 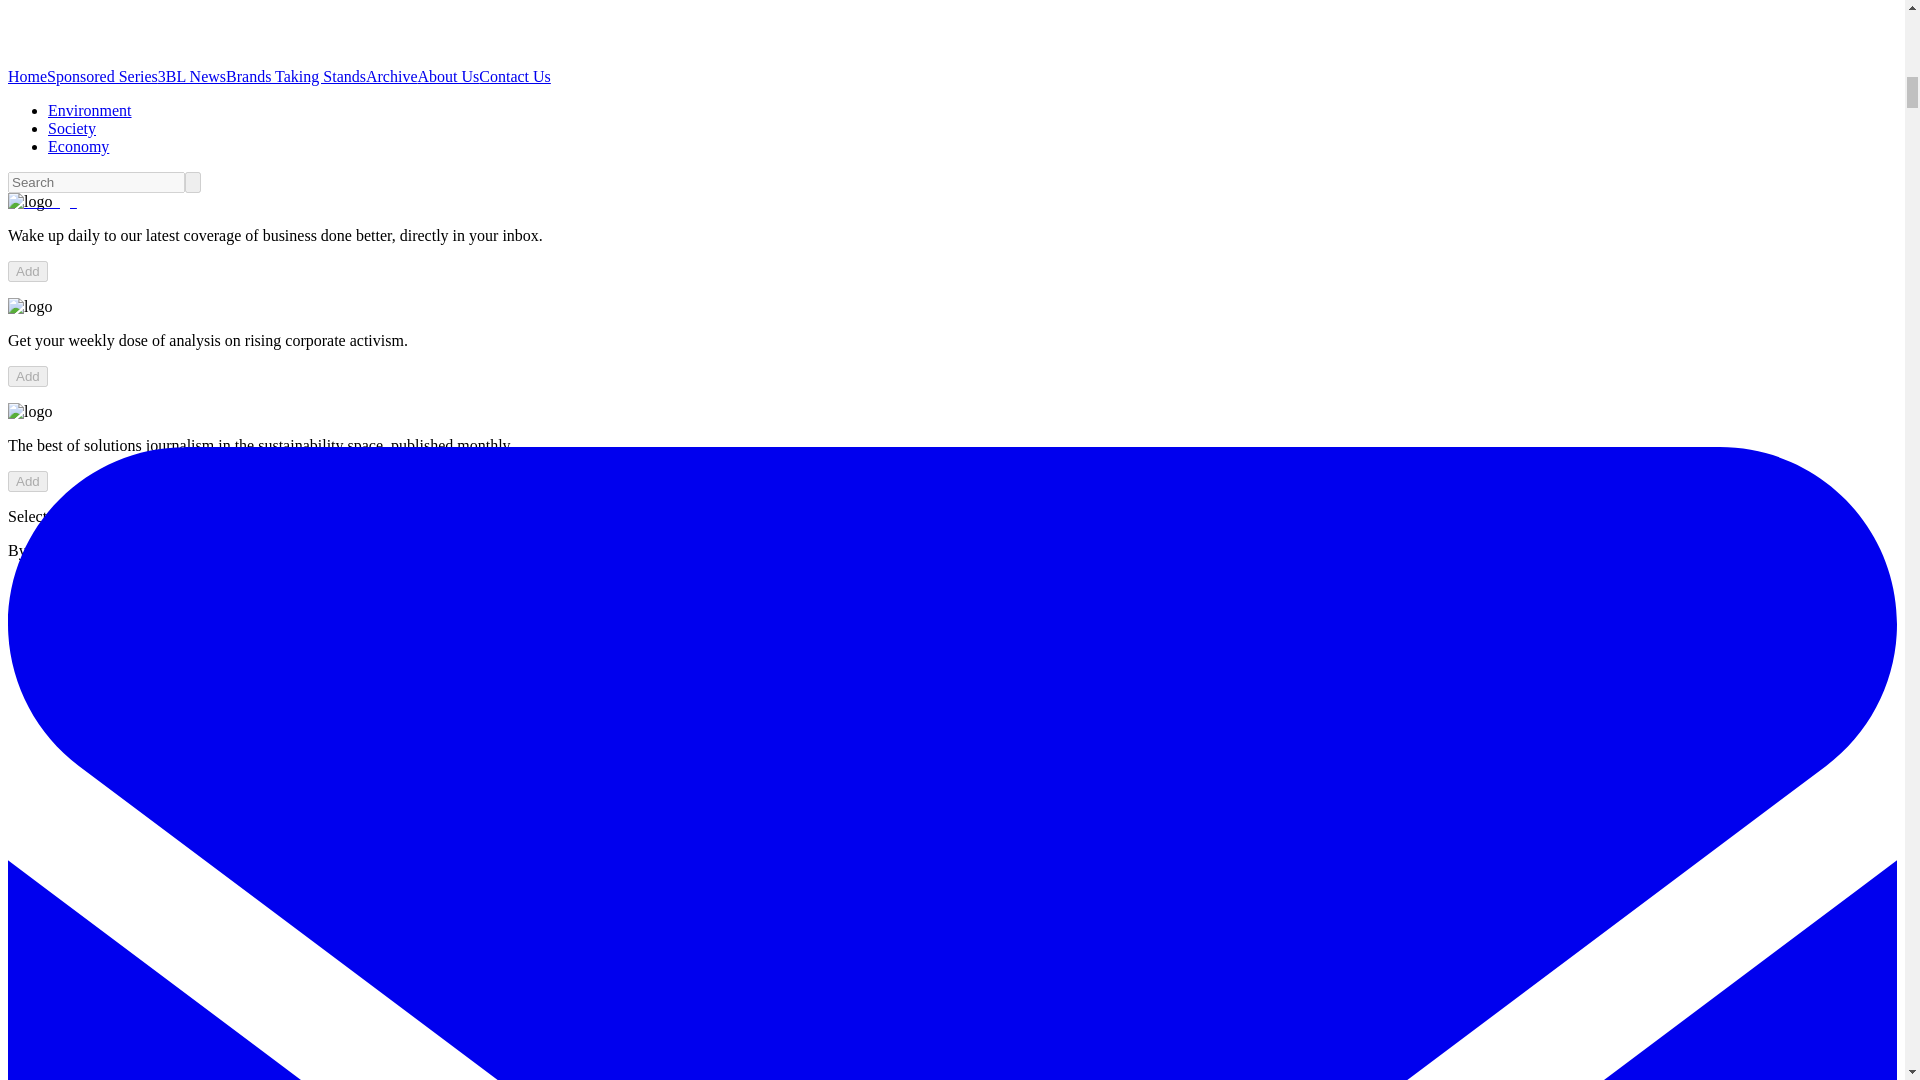 What do you see at coordinates (28, 271) in the screenshot?
I see `Add` at bounding box center [28, 271].